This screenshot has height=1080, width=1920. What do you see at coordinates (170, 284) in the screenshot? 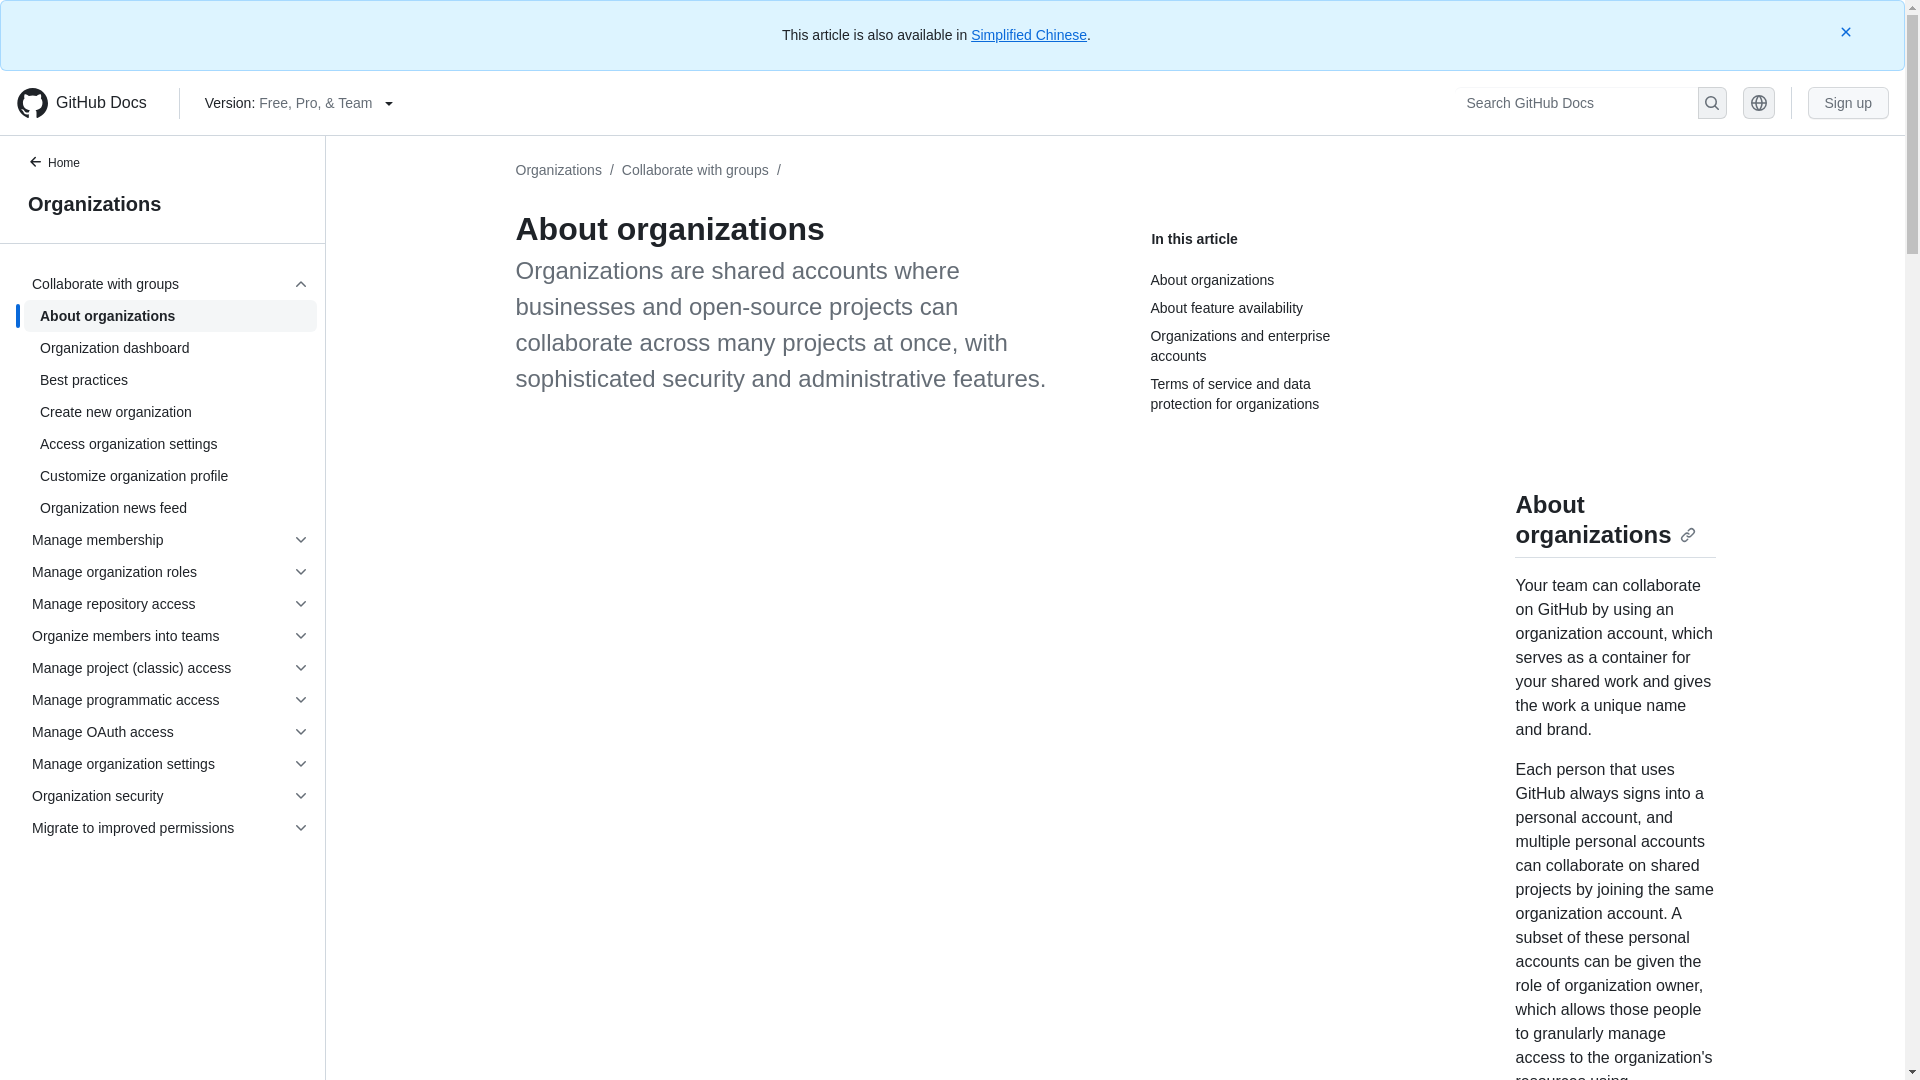
I see `Collaborate with groups` at bounding box center [170, 284].